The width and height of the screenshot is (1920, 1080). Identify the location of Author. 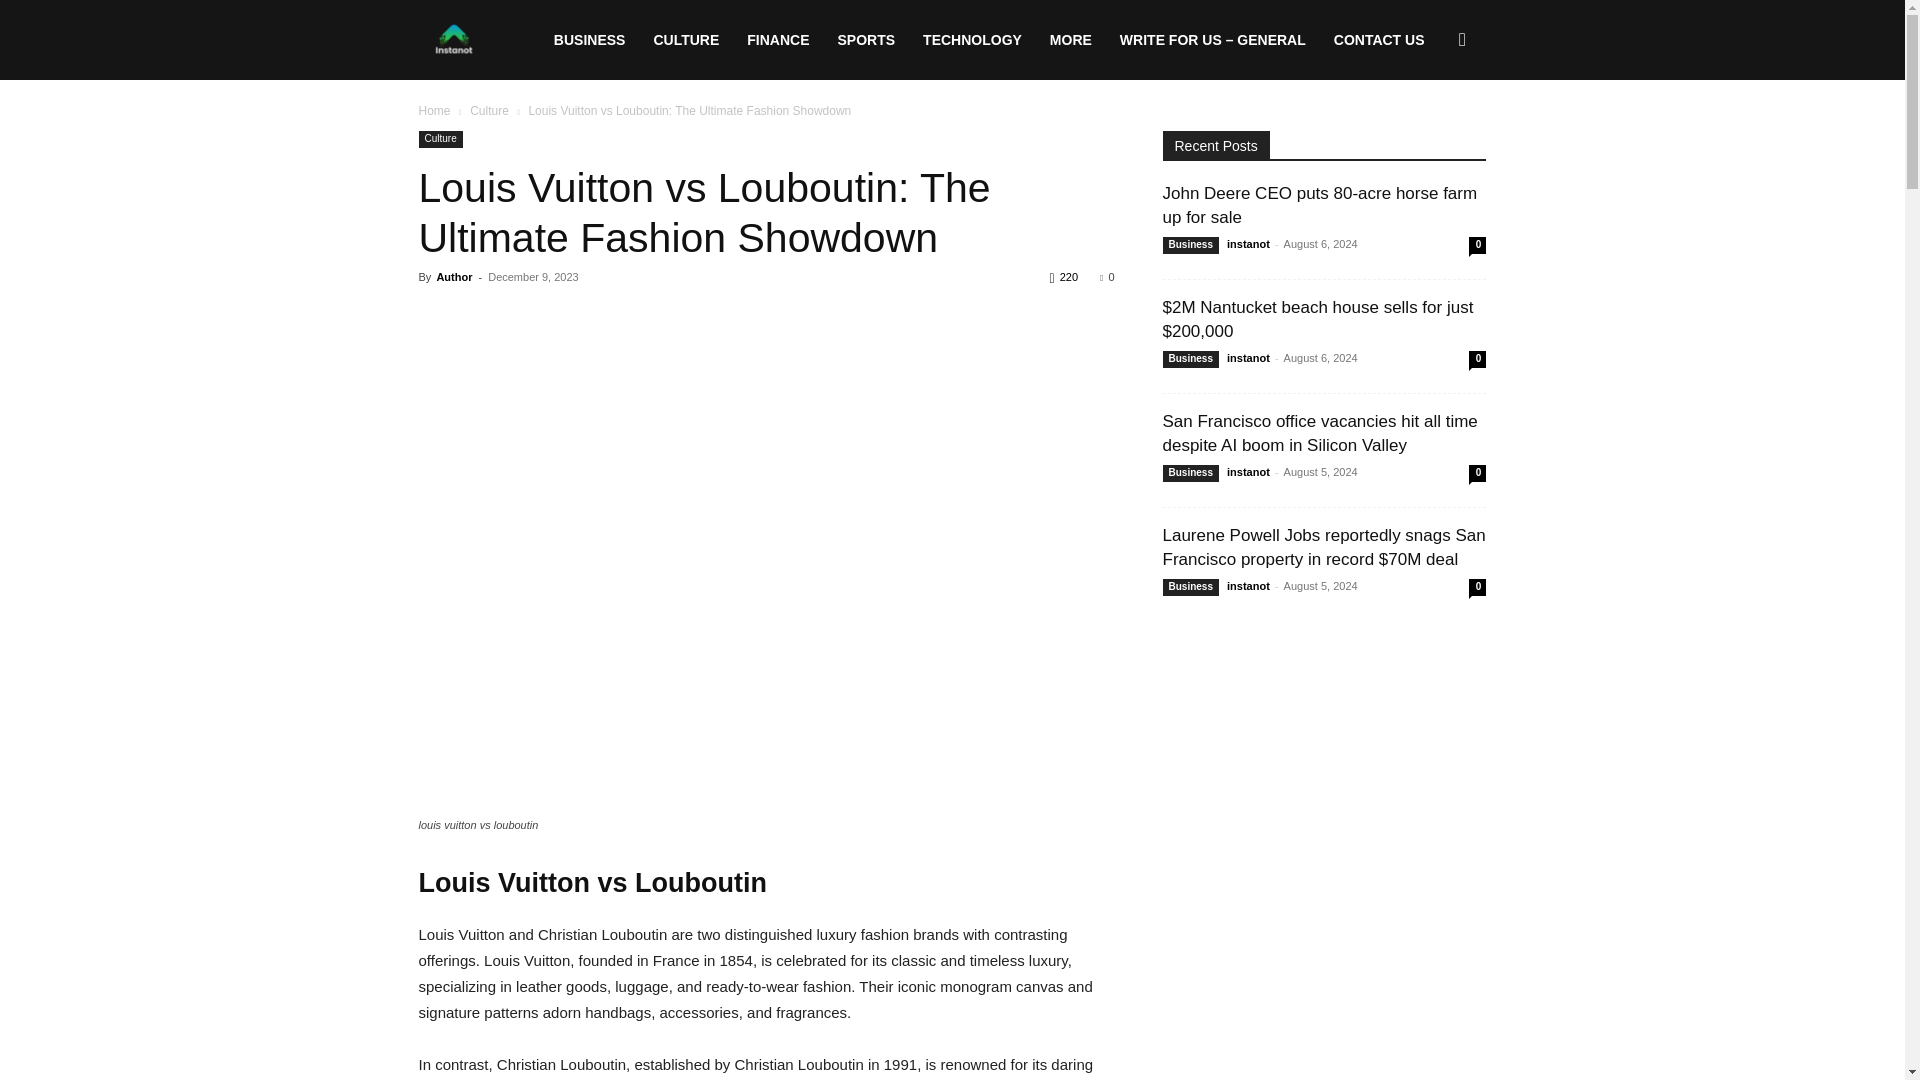
(454, 276).